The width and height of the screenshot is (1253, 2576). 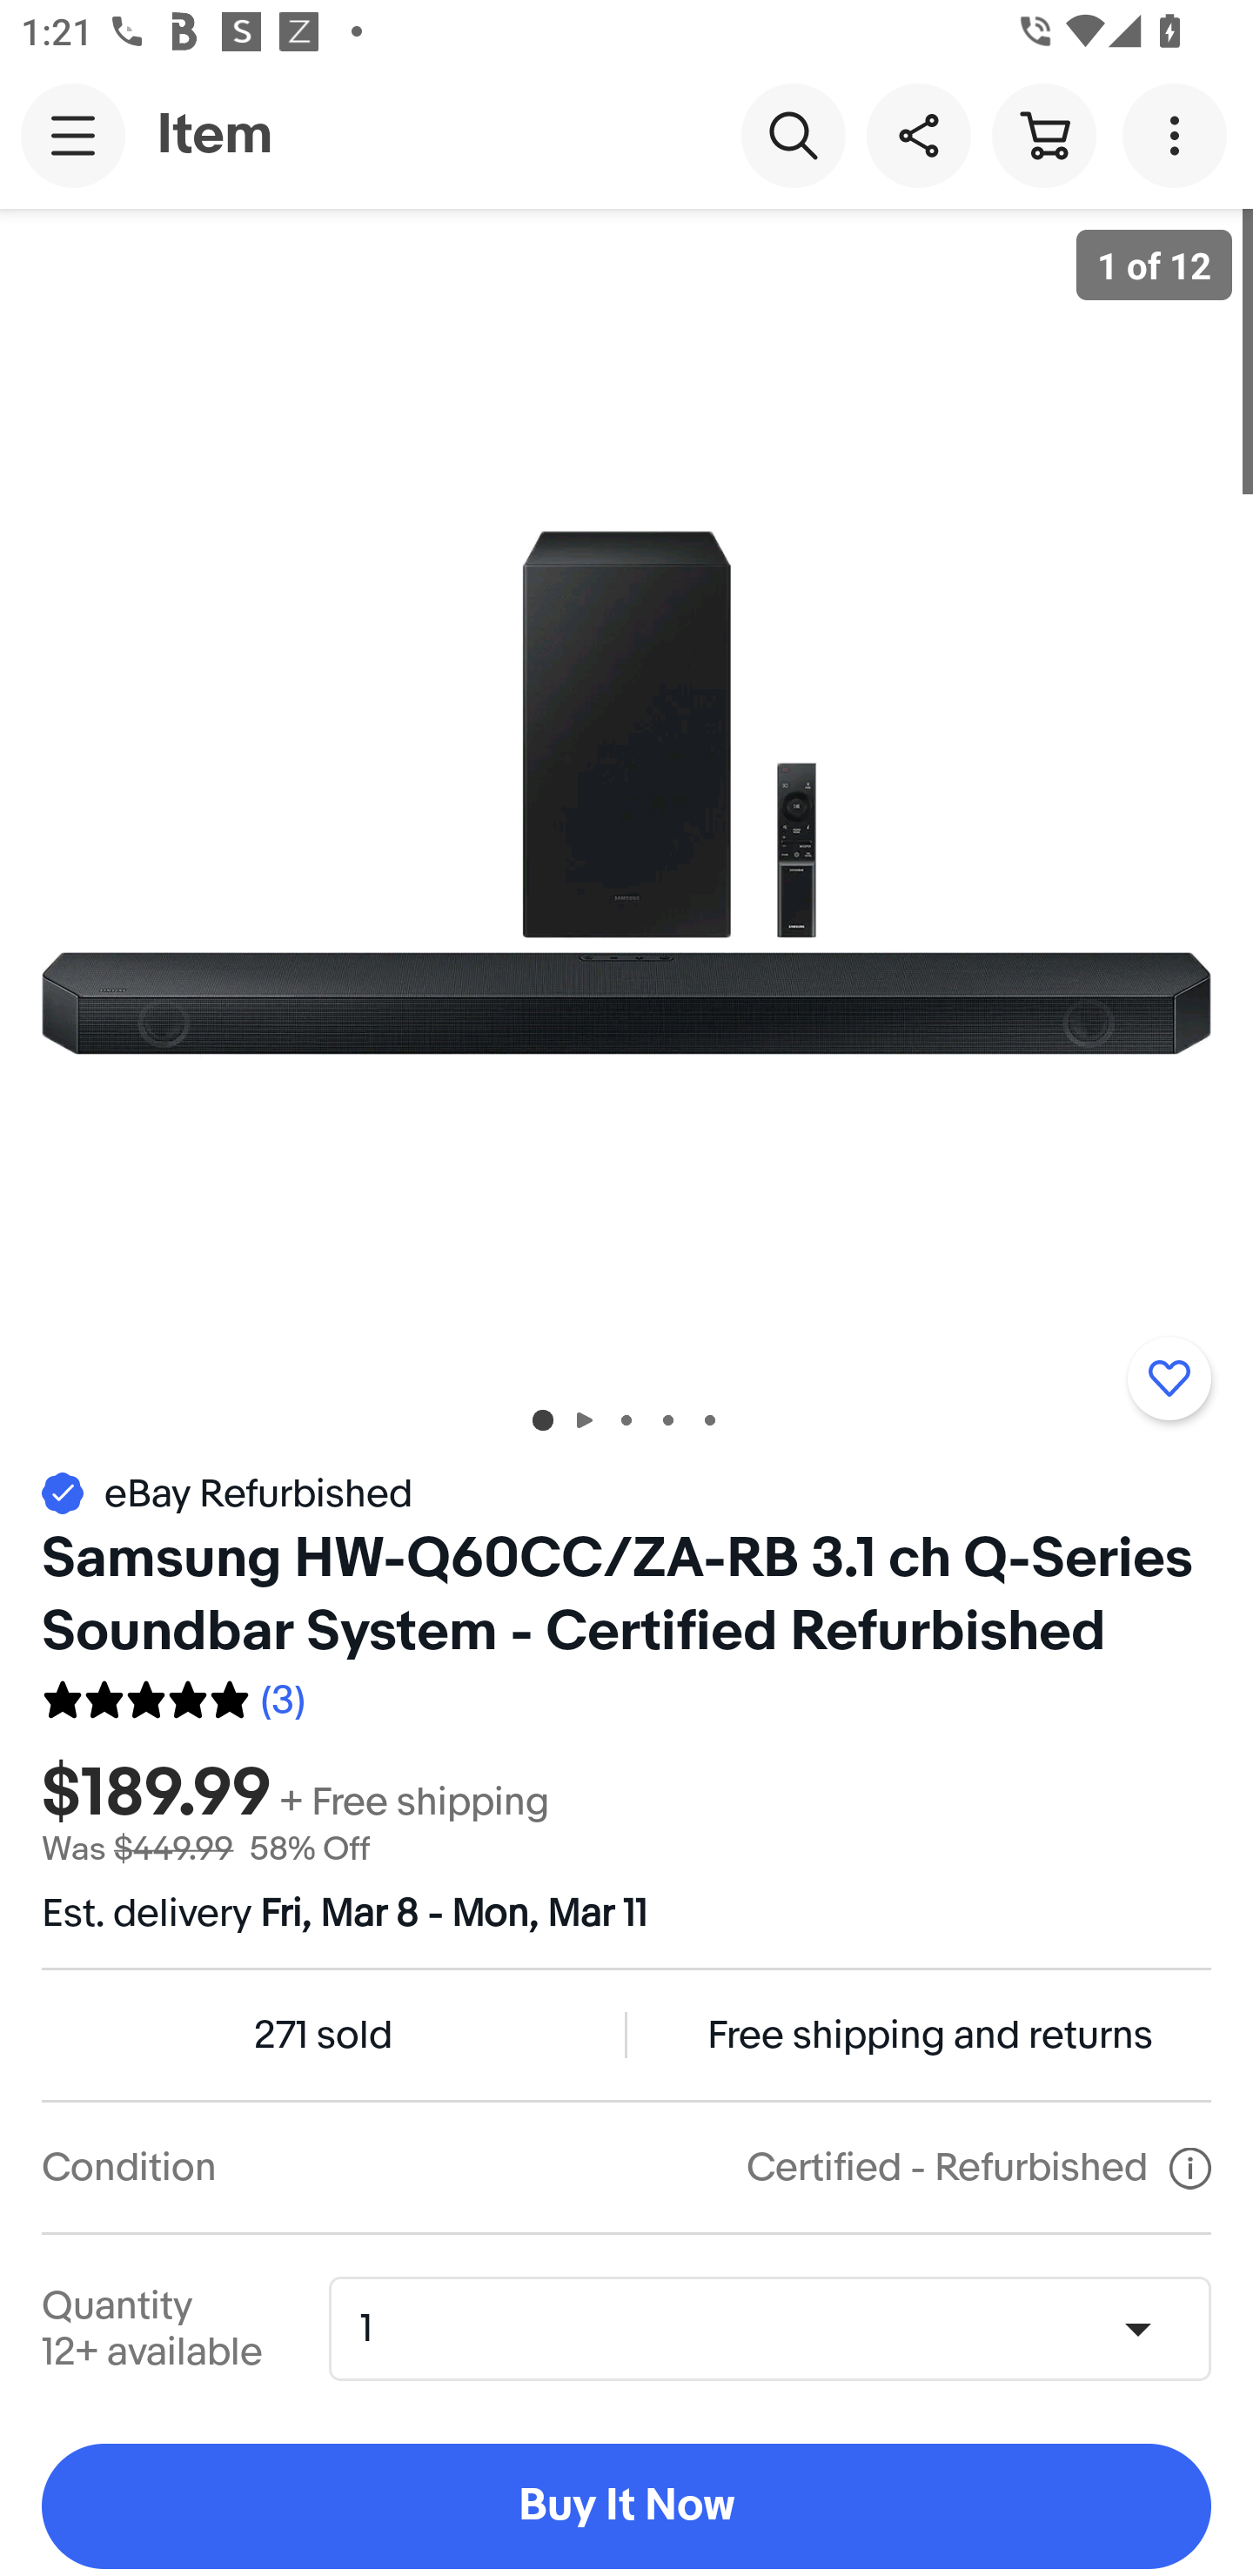 What do you see at coordinates (626, 793) in the screenshot?
I see `Item image 1 of 12` at bounding box center [626, 793].